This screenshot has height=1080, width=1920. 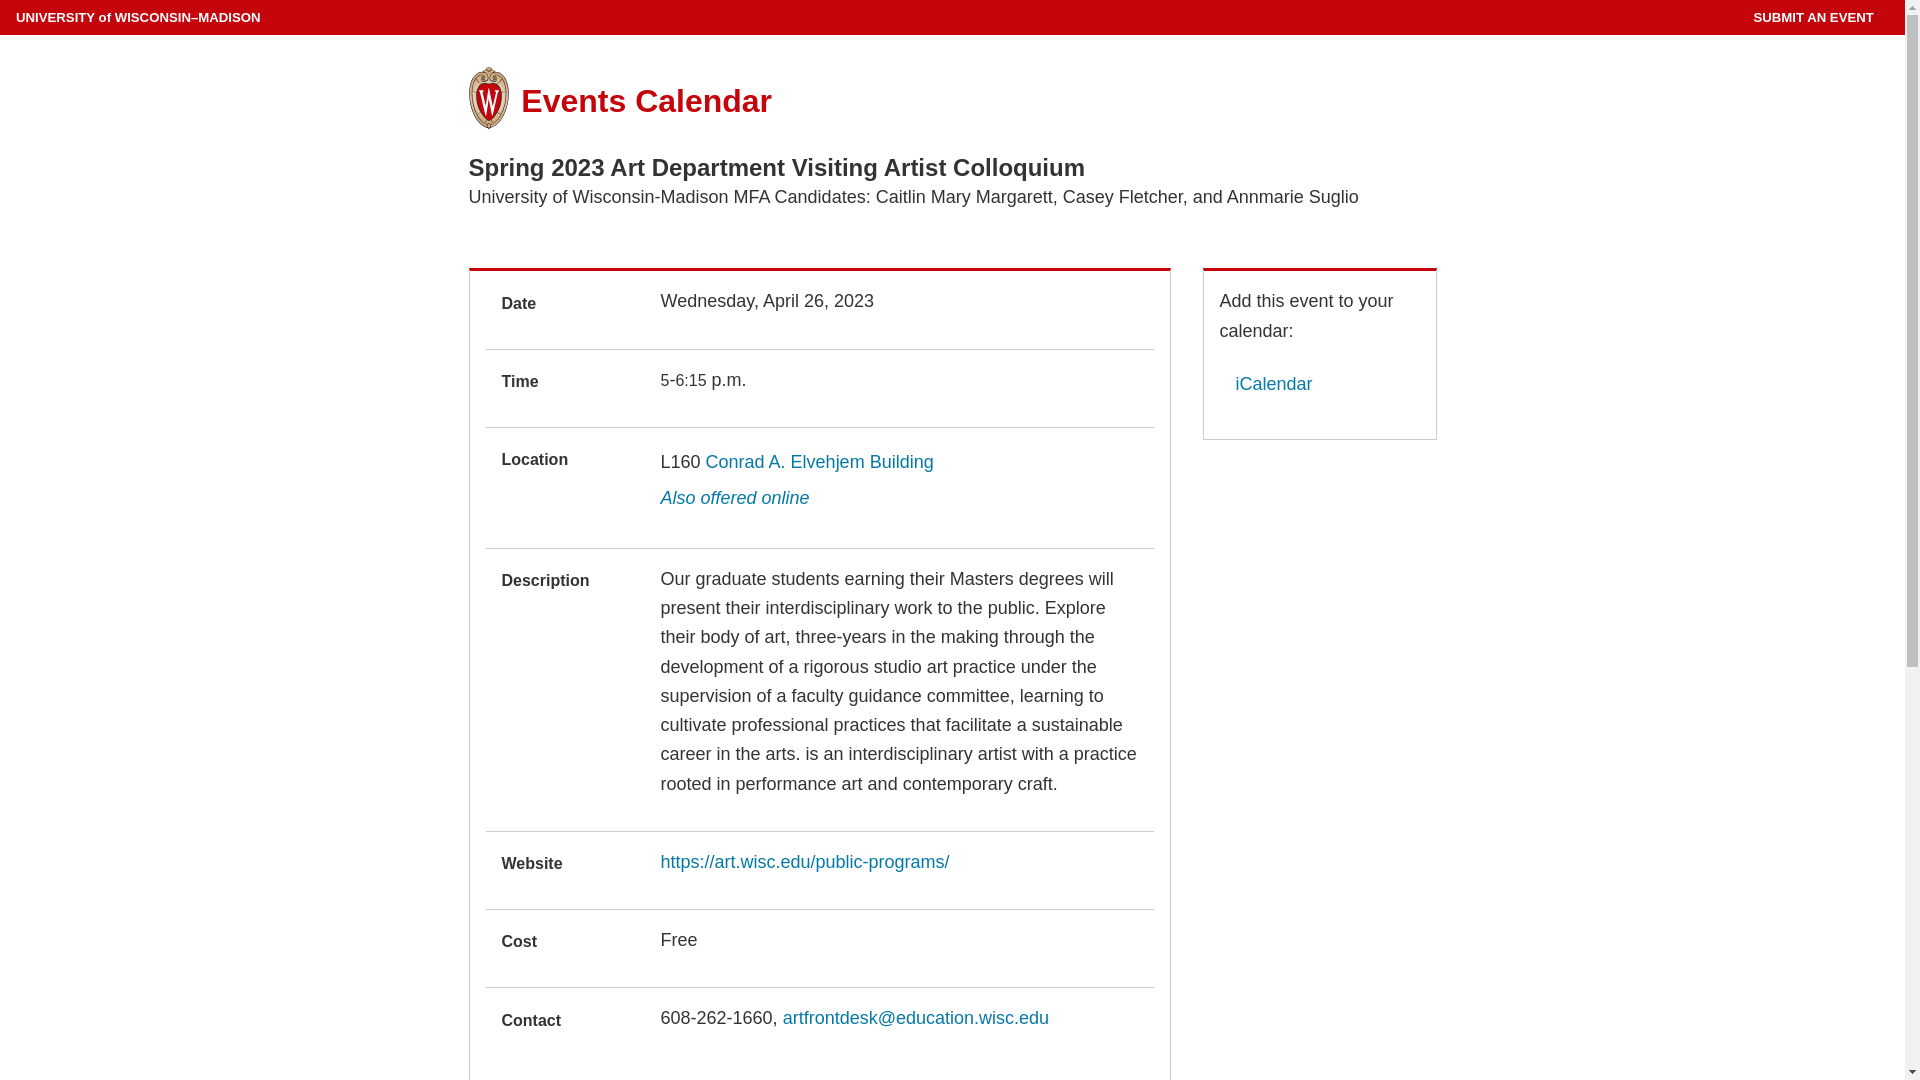 What do you see at coordinates (734, 498) in the screenshot?
I see `Also offered online` at bounding box center [734, 498].